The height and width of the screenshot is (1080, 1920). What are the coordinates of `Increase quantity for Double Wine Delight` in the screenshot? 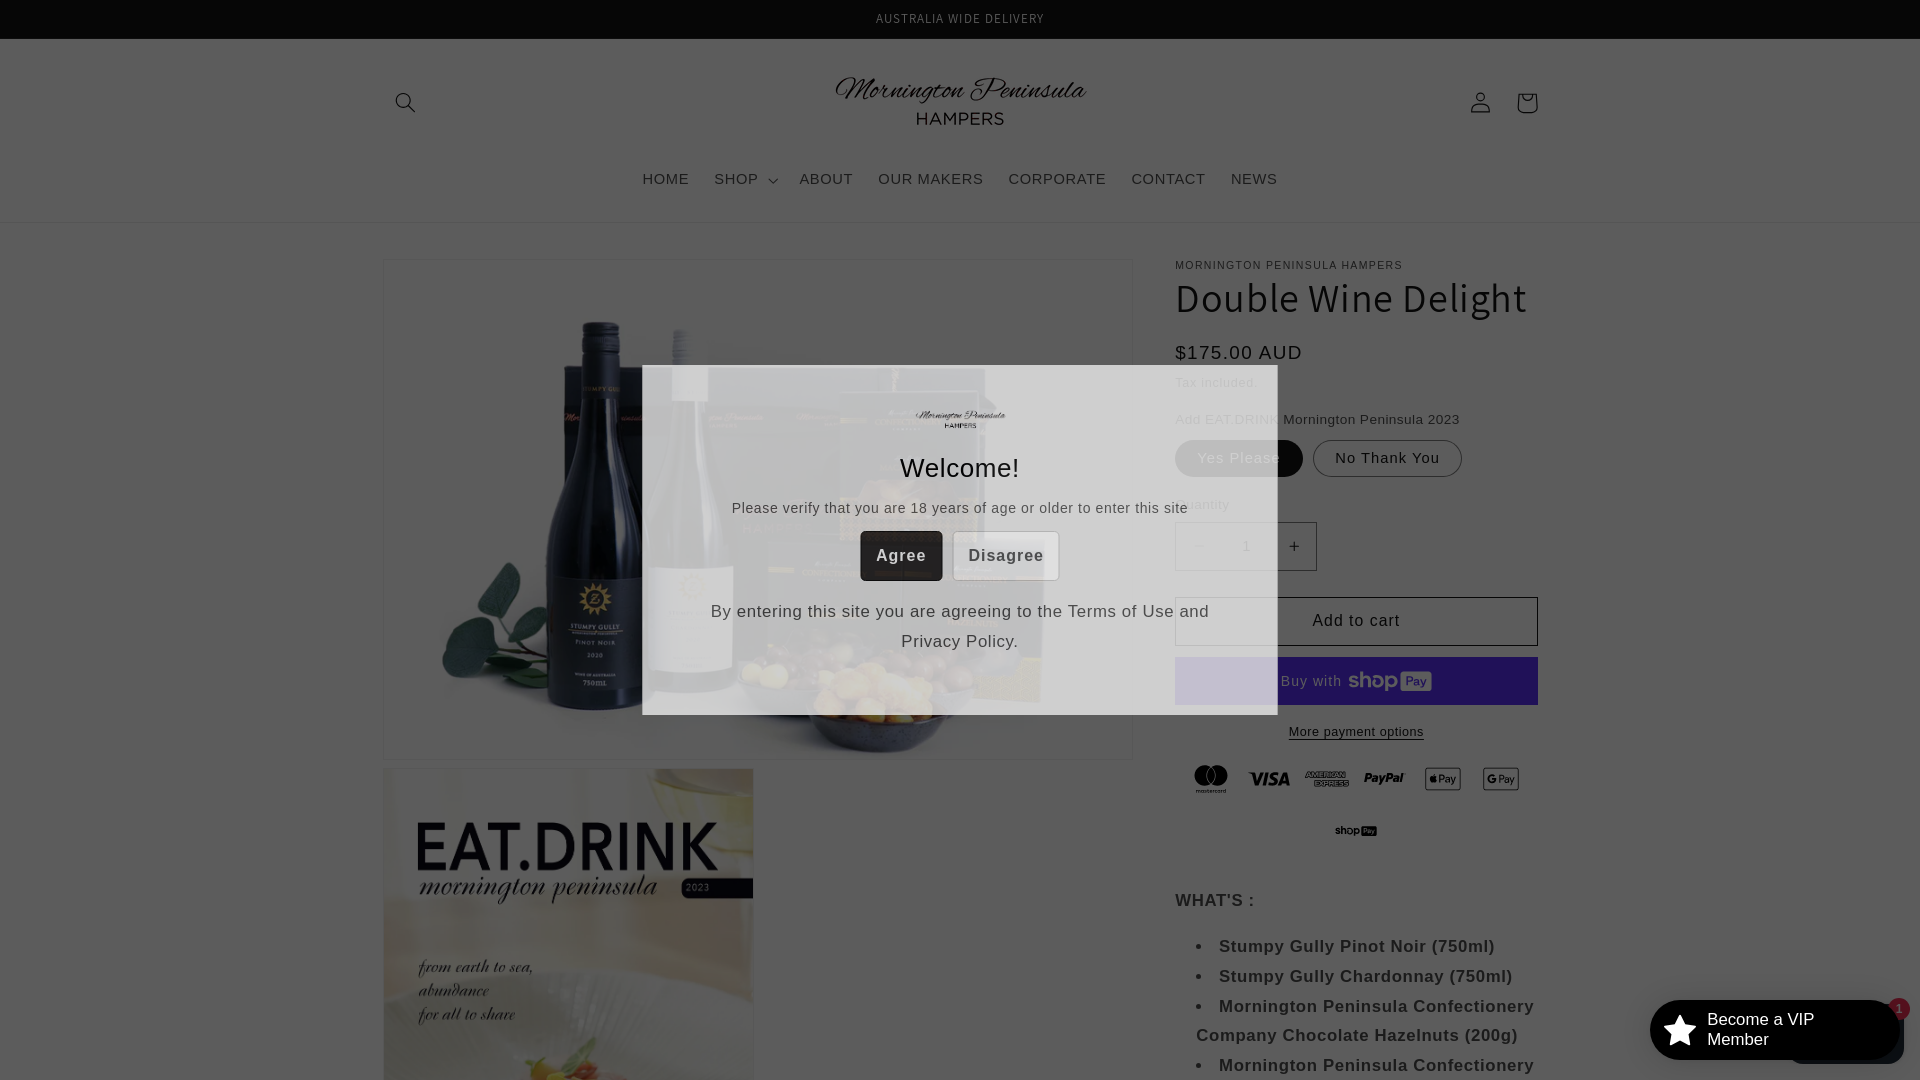 It's located at (1294, 546).